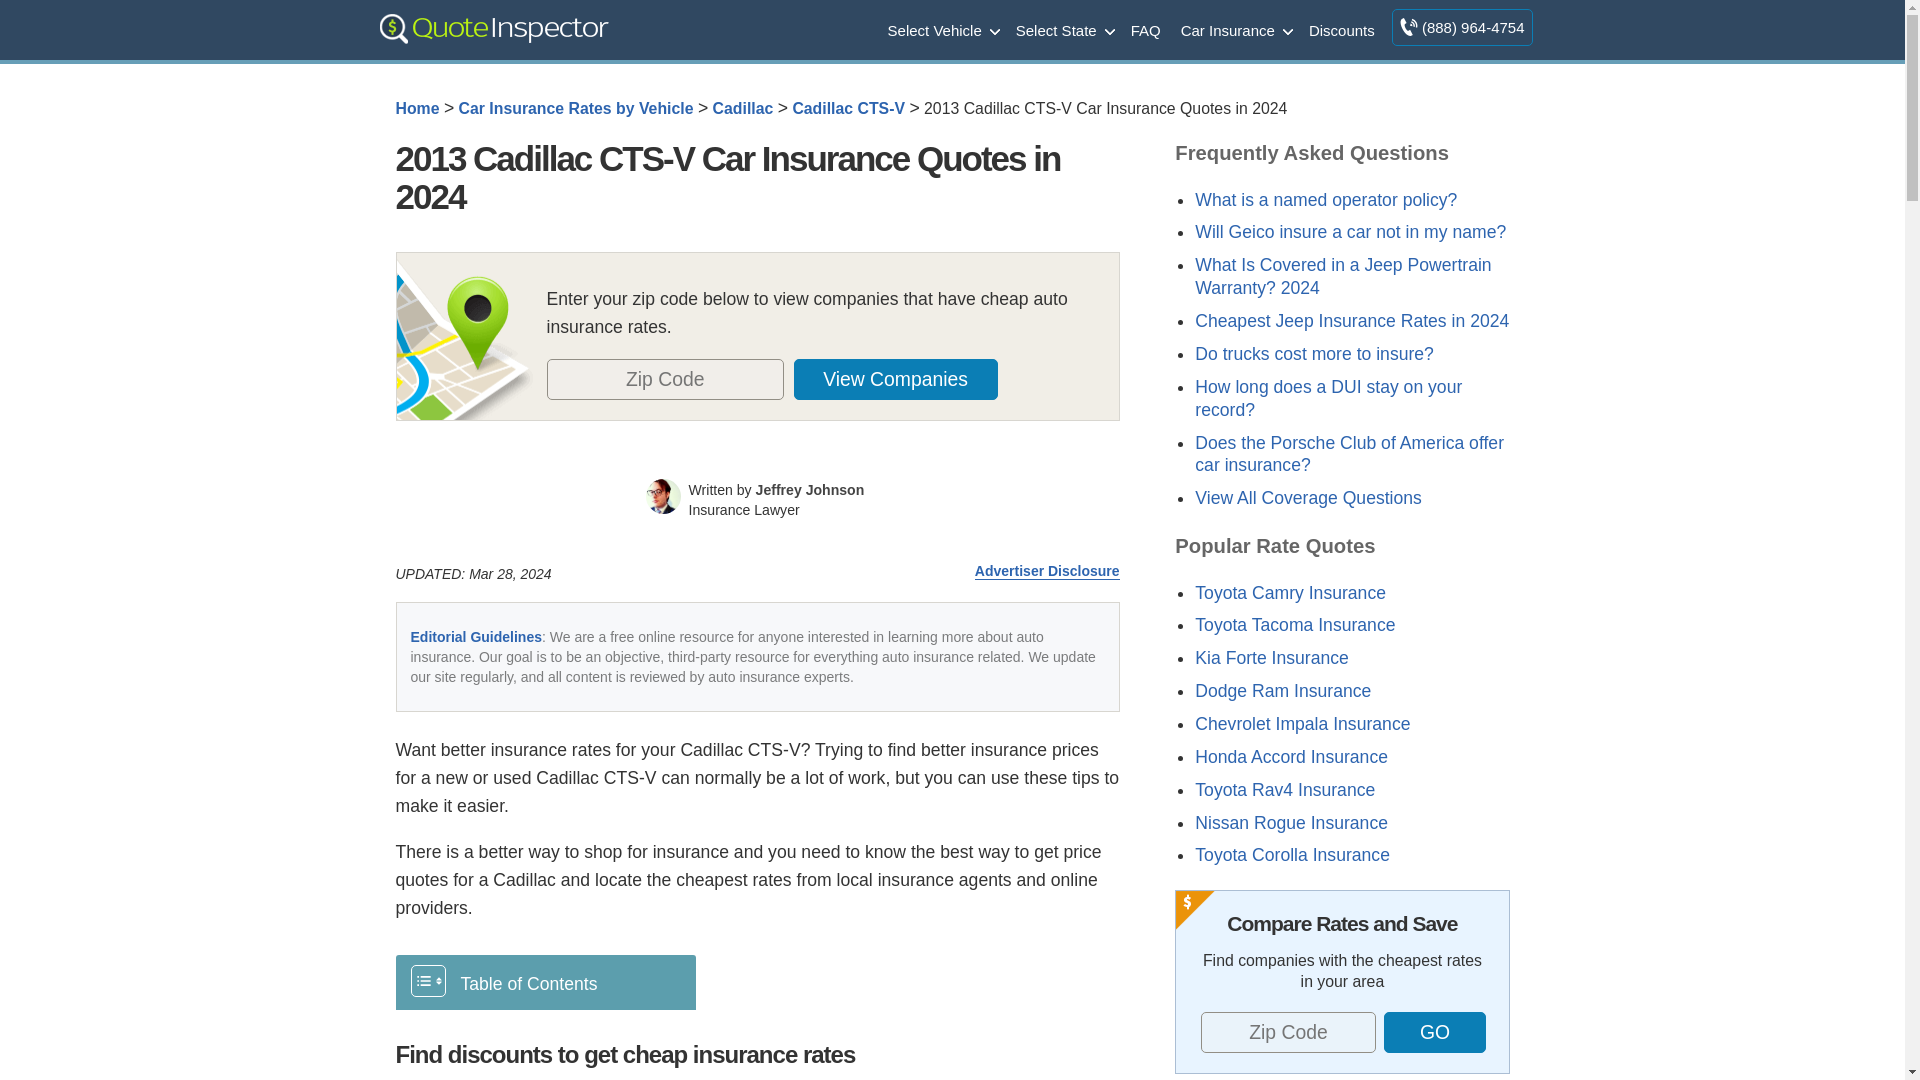  I want to click on Tap to get your quotes!, so click(907, 378).